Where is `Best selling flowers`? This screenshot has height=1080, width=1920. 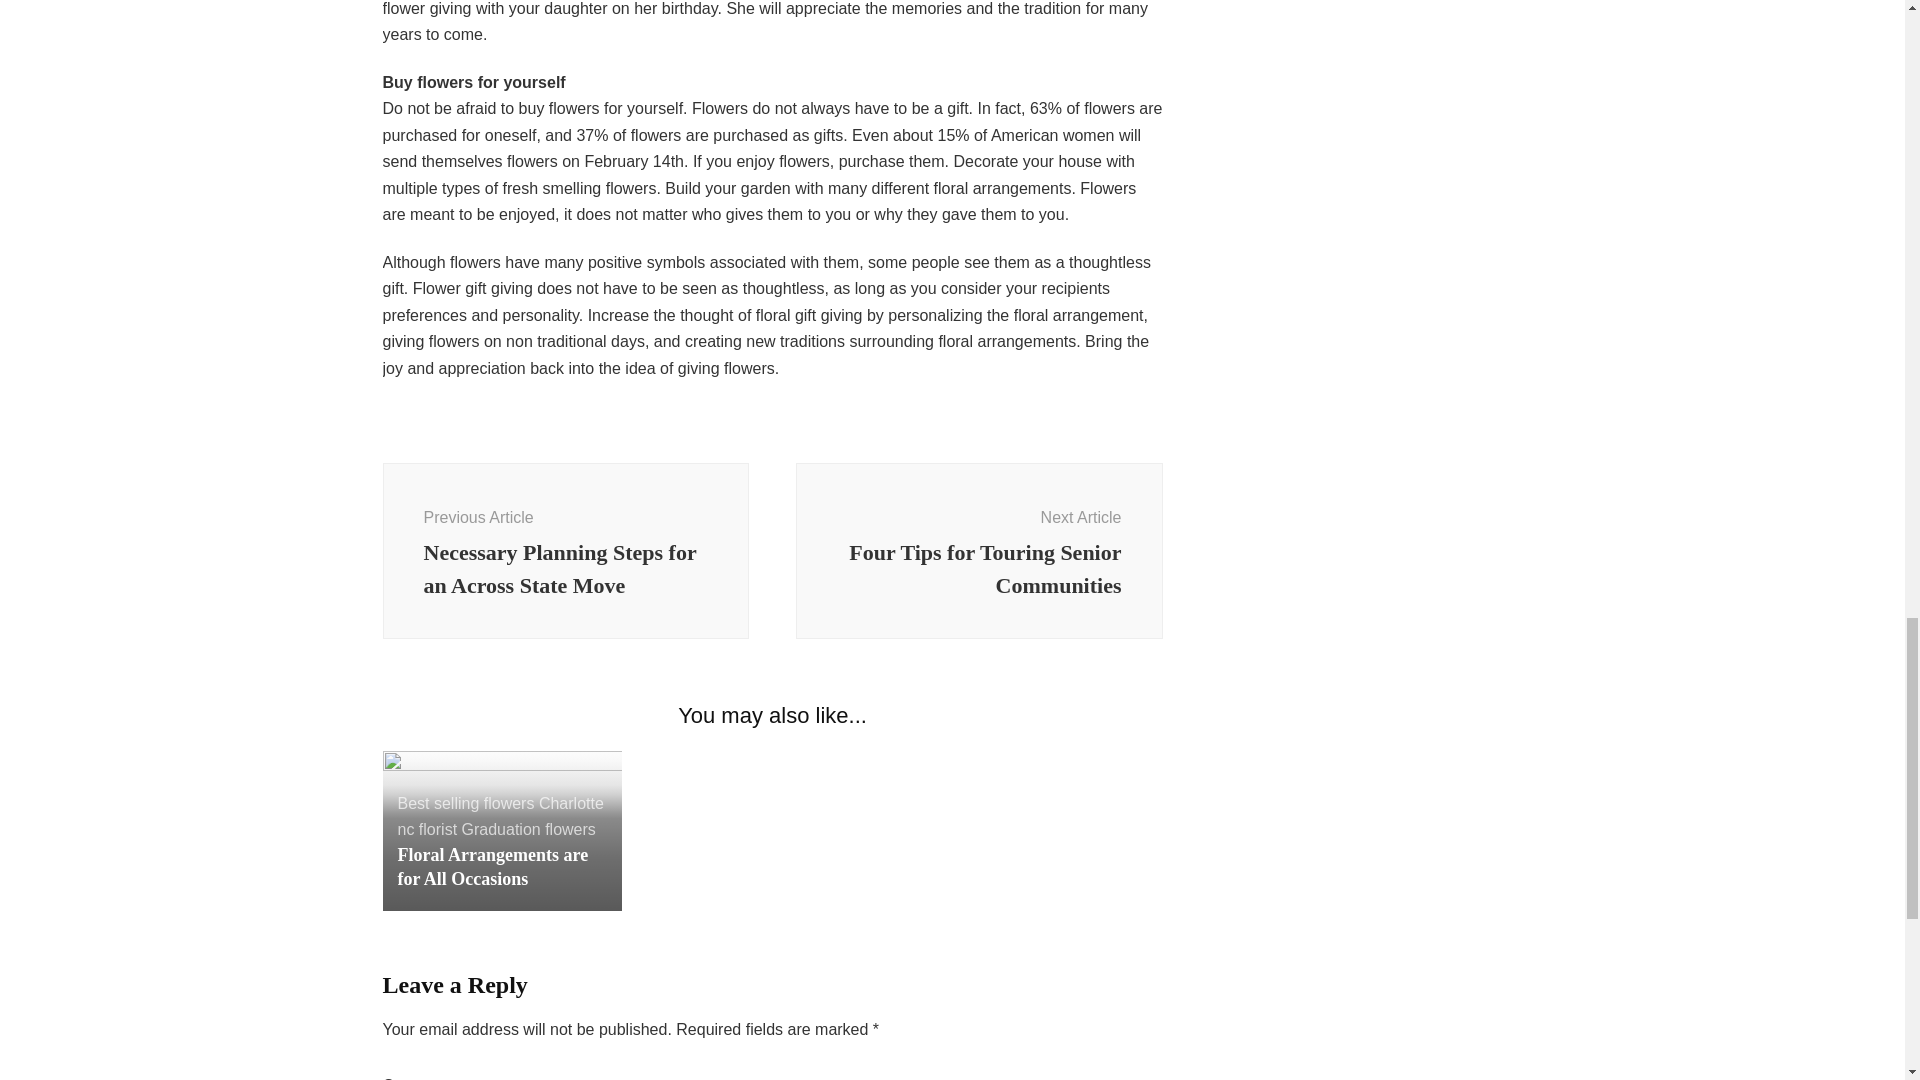 Best selling flowers is located at coordinates (500, 816).